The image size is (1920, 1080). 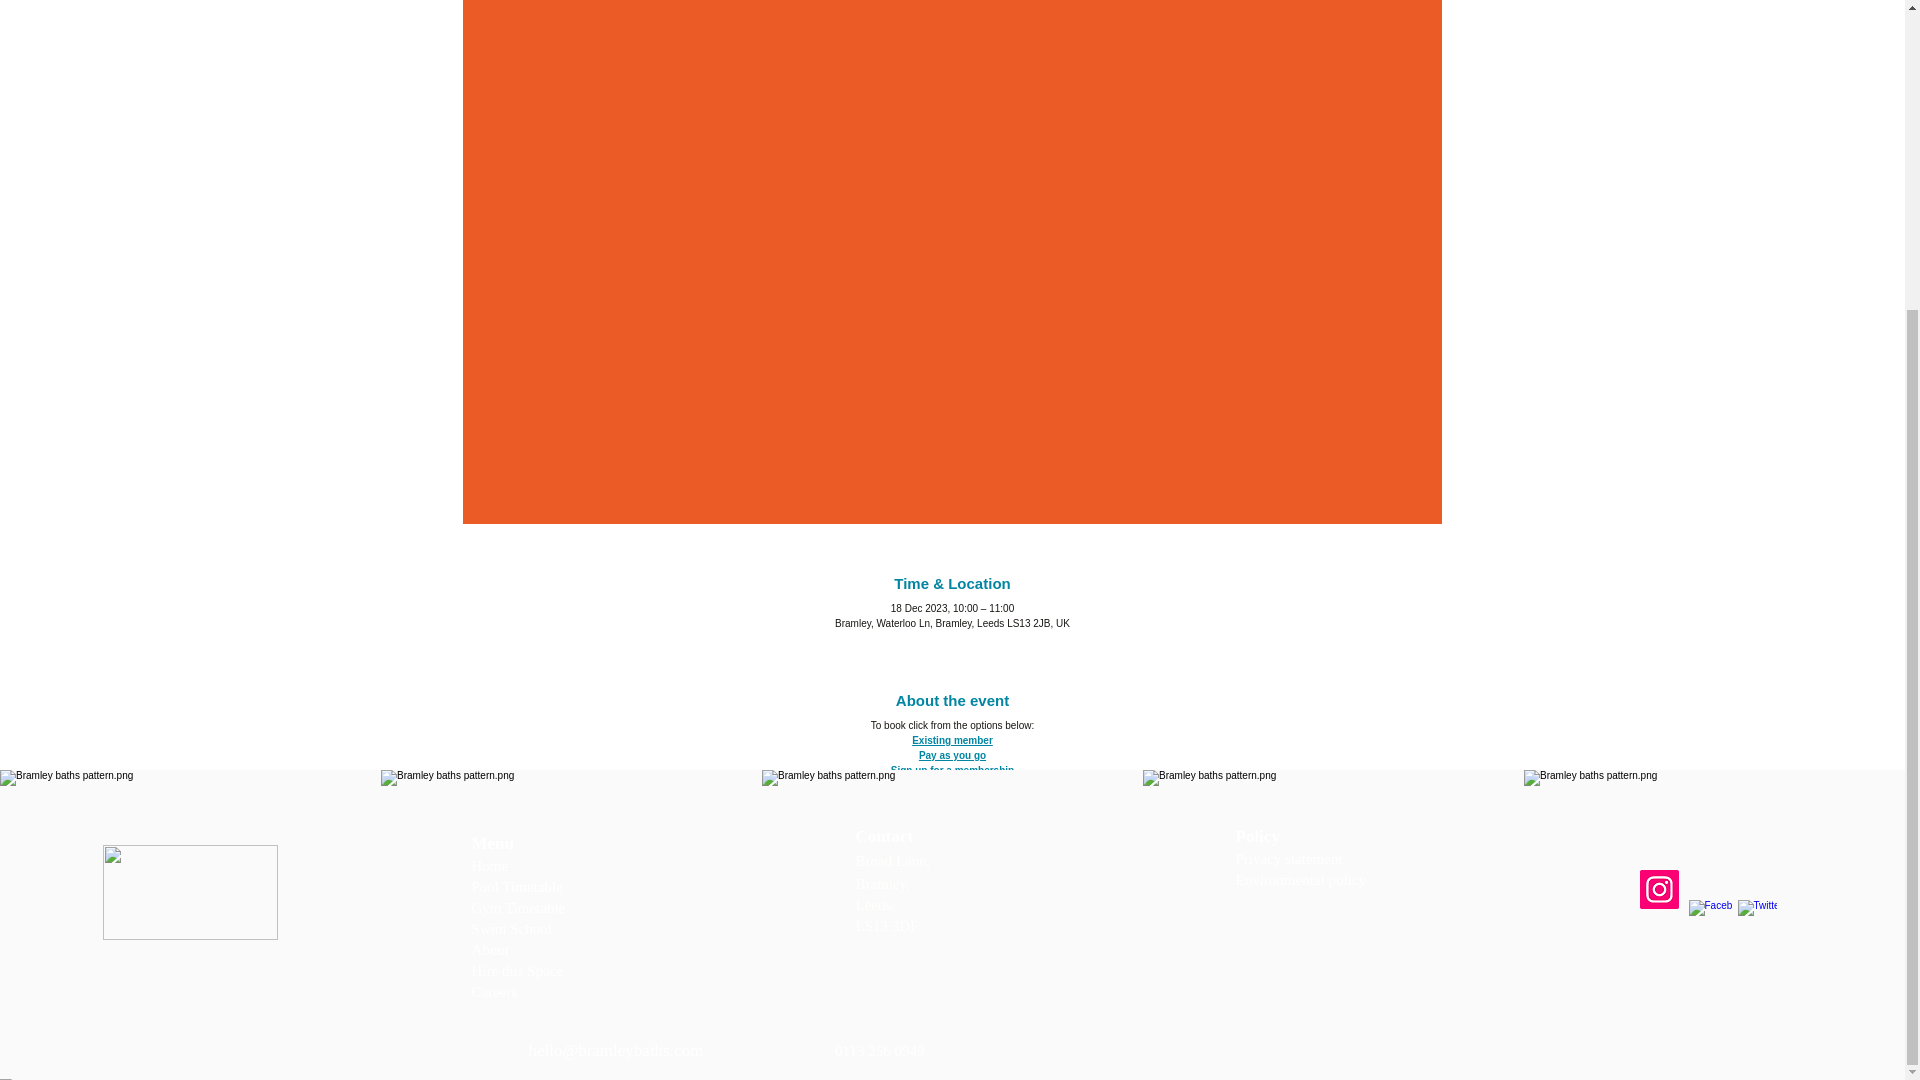 I want to click on Privacy statement, so click(x=1289, y=859).